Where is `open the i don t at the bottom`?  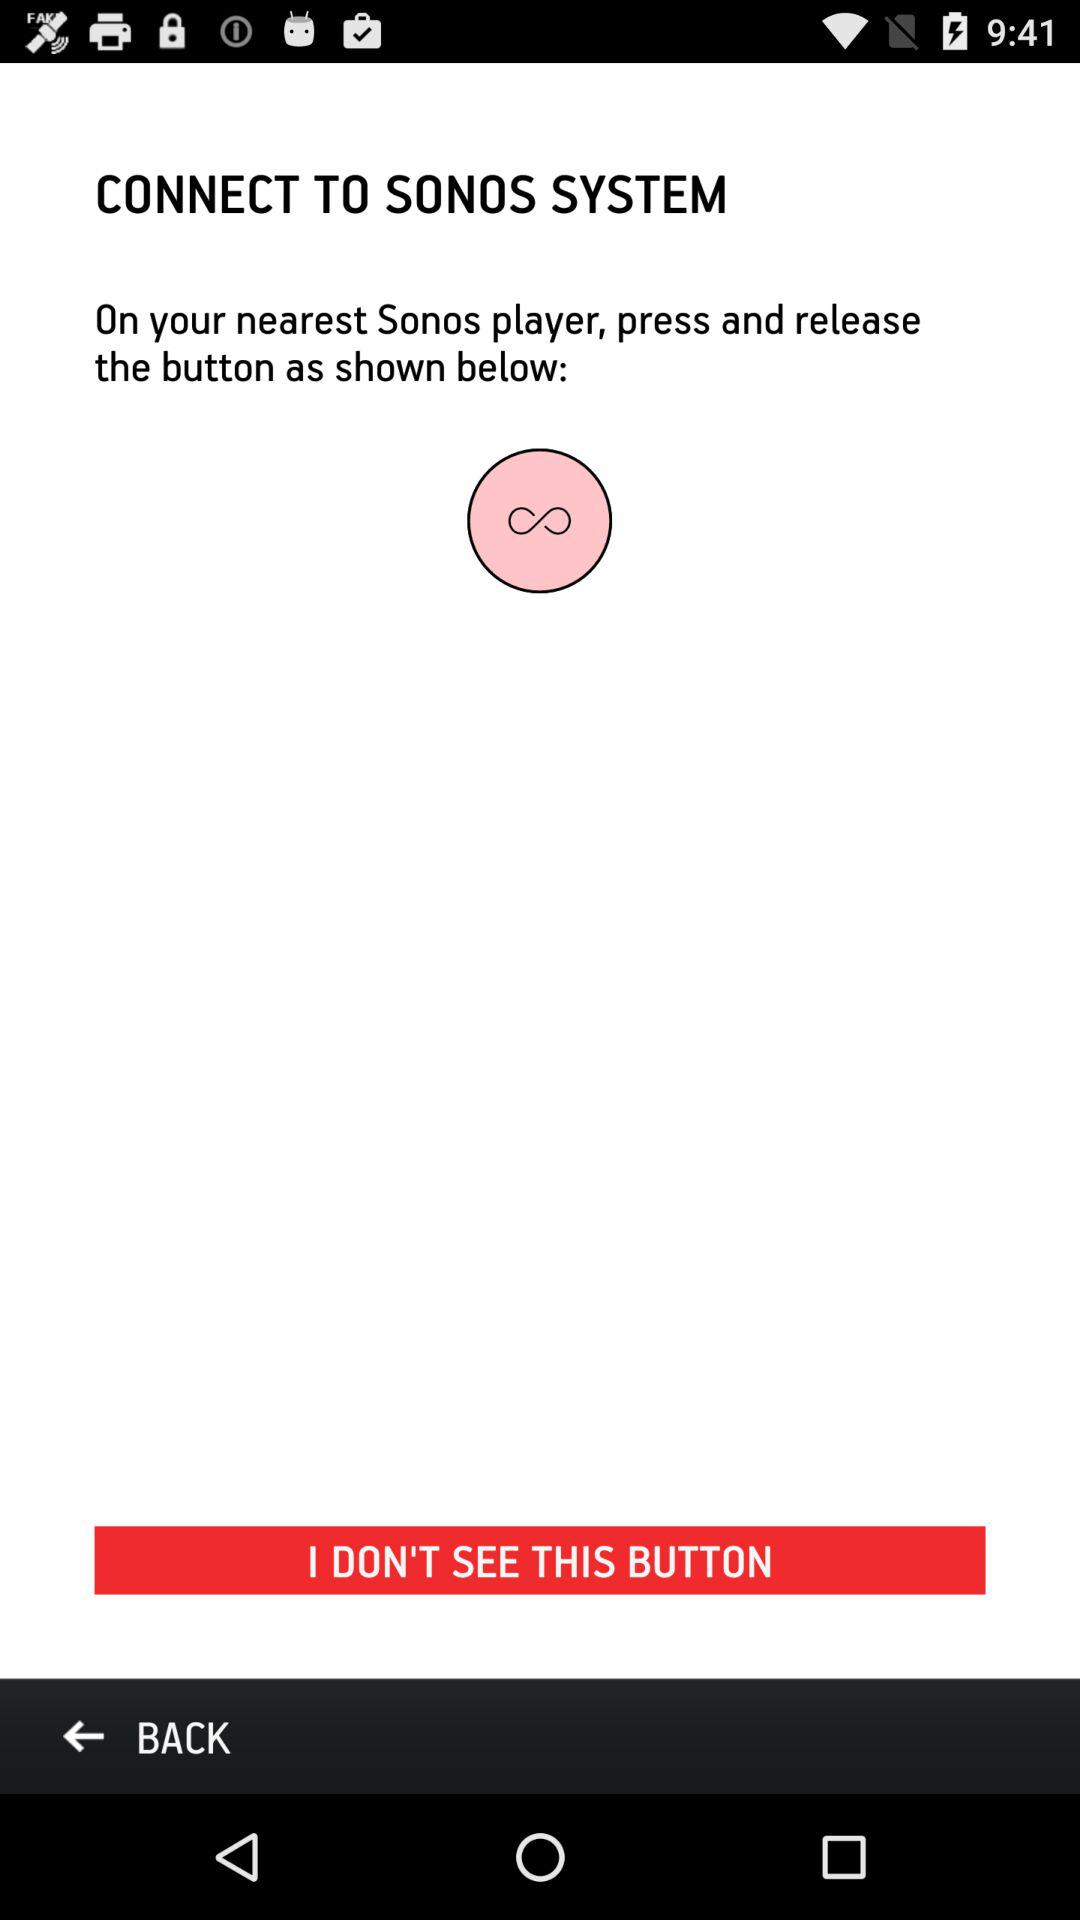 open the i don t at the bottom is located at coordinates (540, 1560).